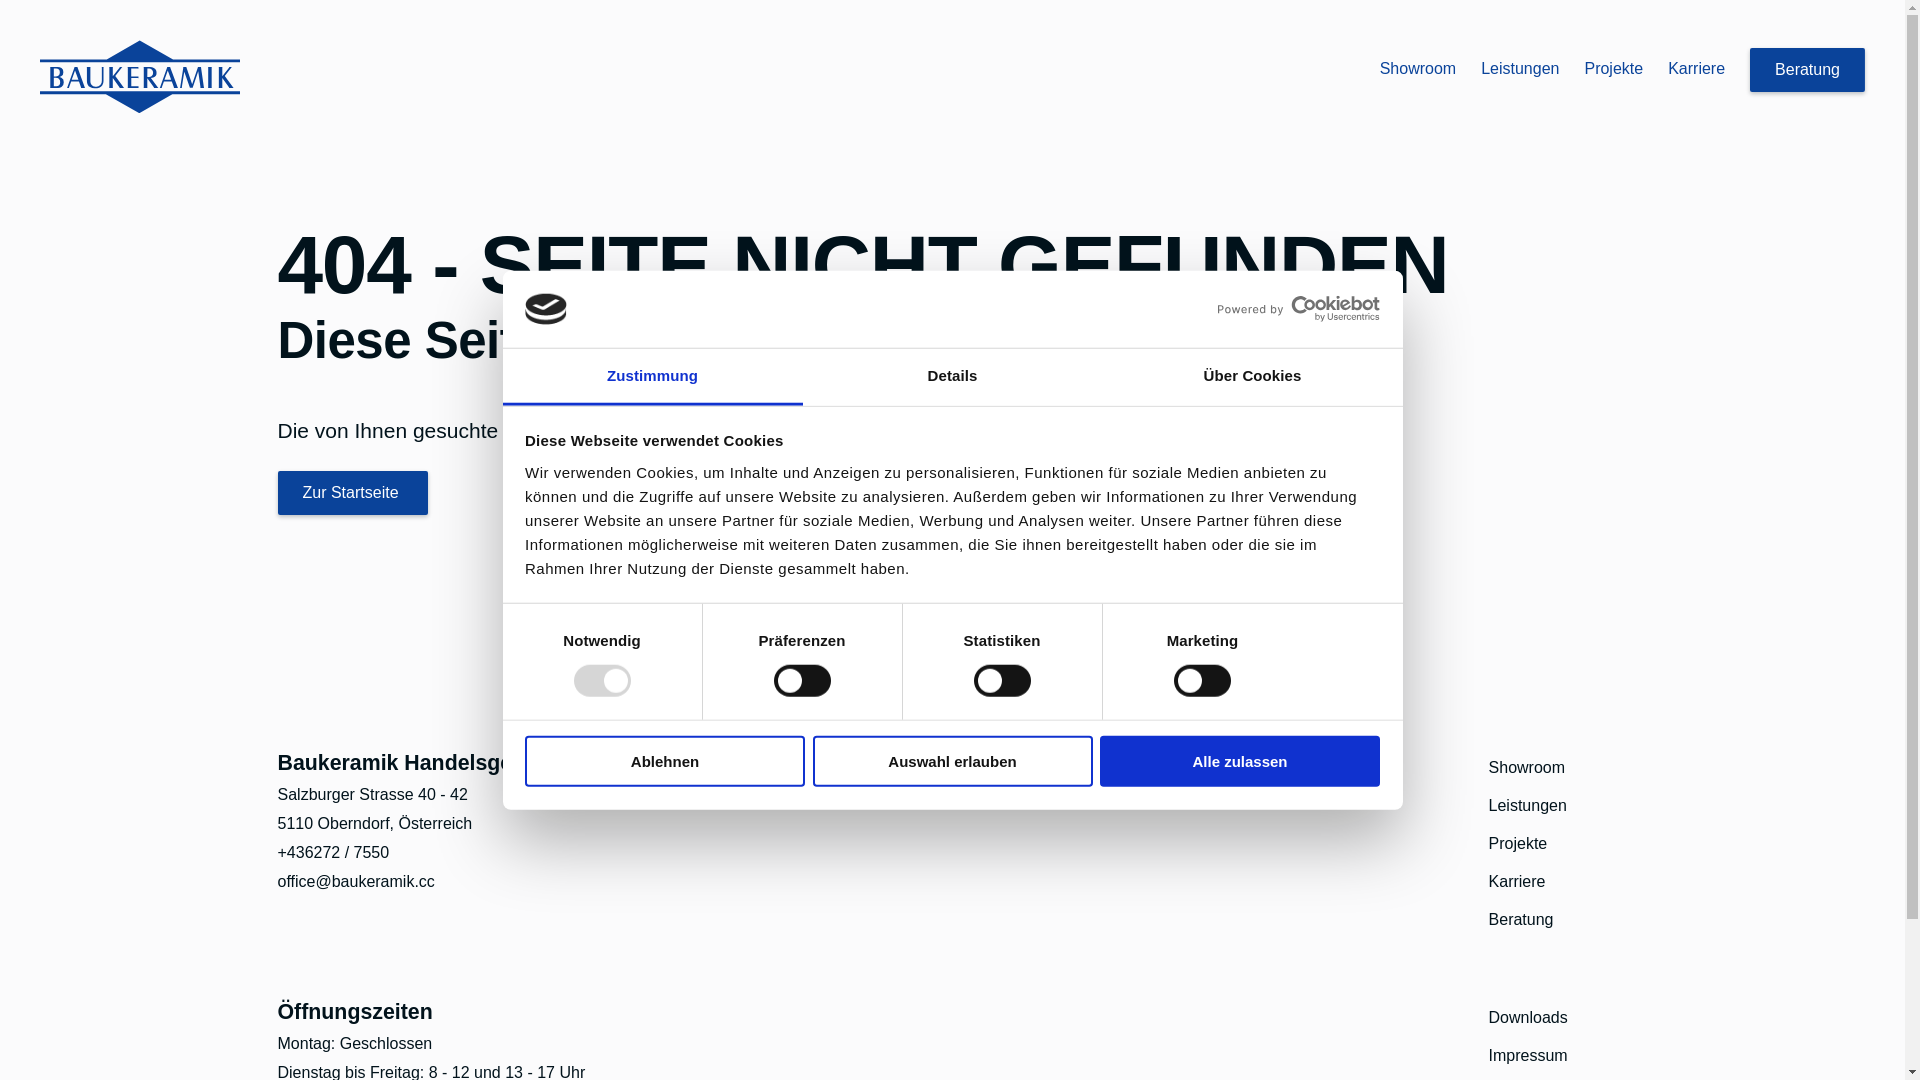  What do you see at coordinates (952, 762) in the screenshot?
I see `Auswahl erlauben` at bounding box center [952, 762].